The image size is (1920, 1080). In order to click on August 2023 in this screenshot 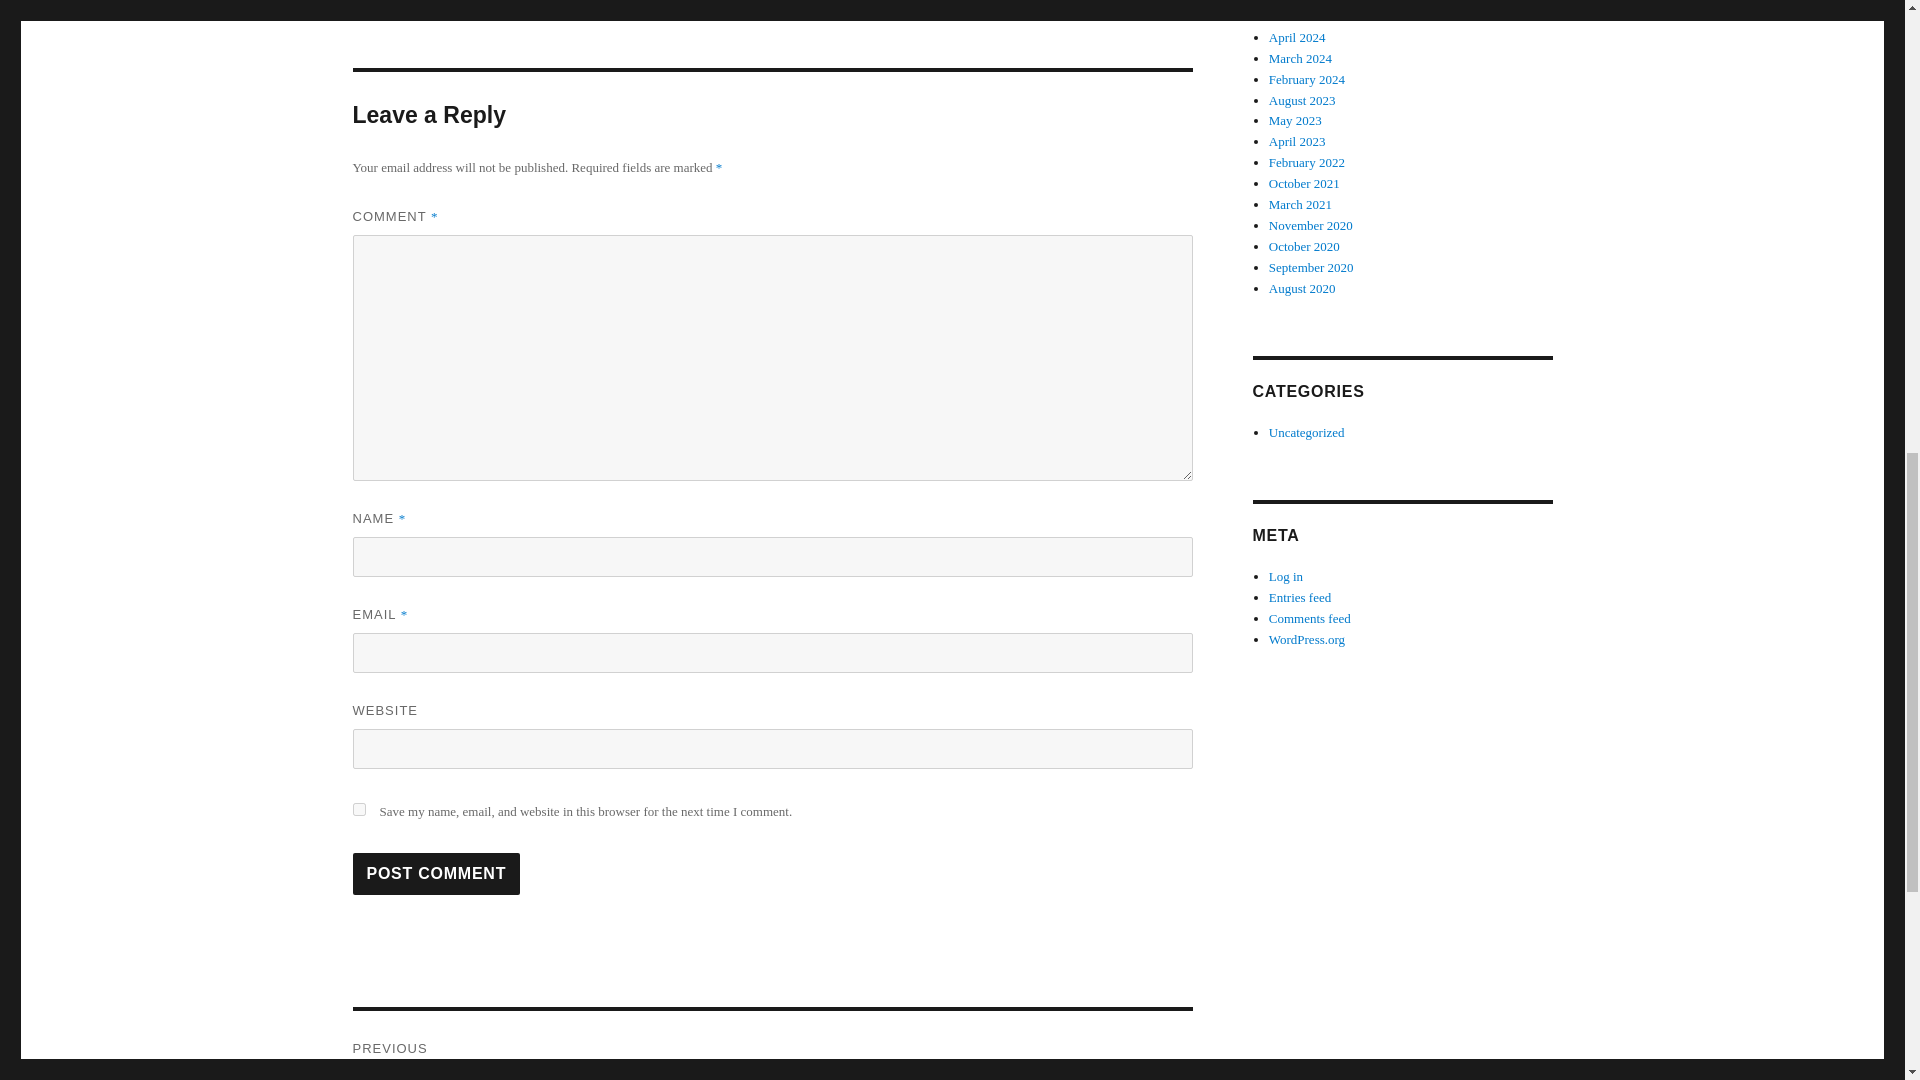, I will do `click(1302, 98)`.